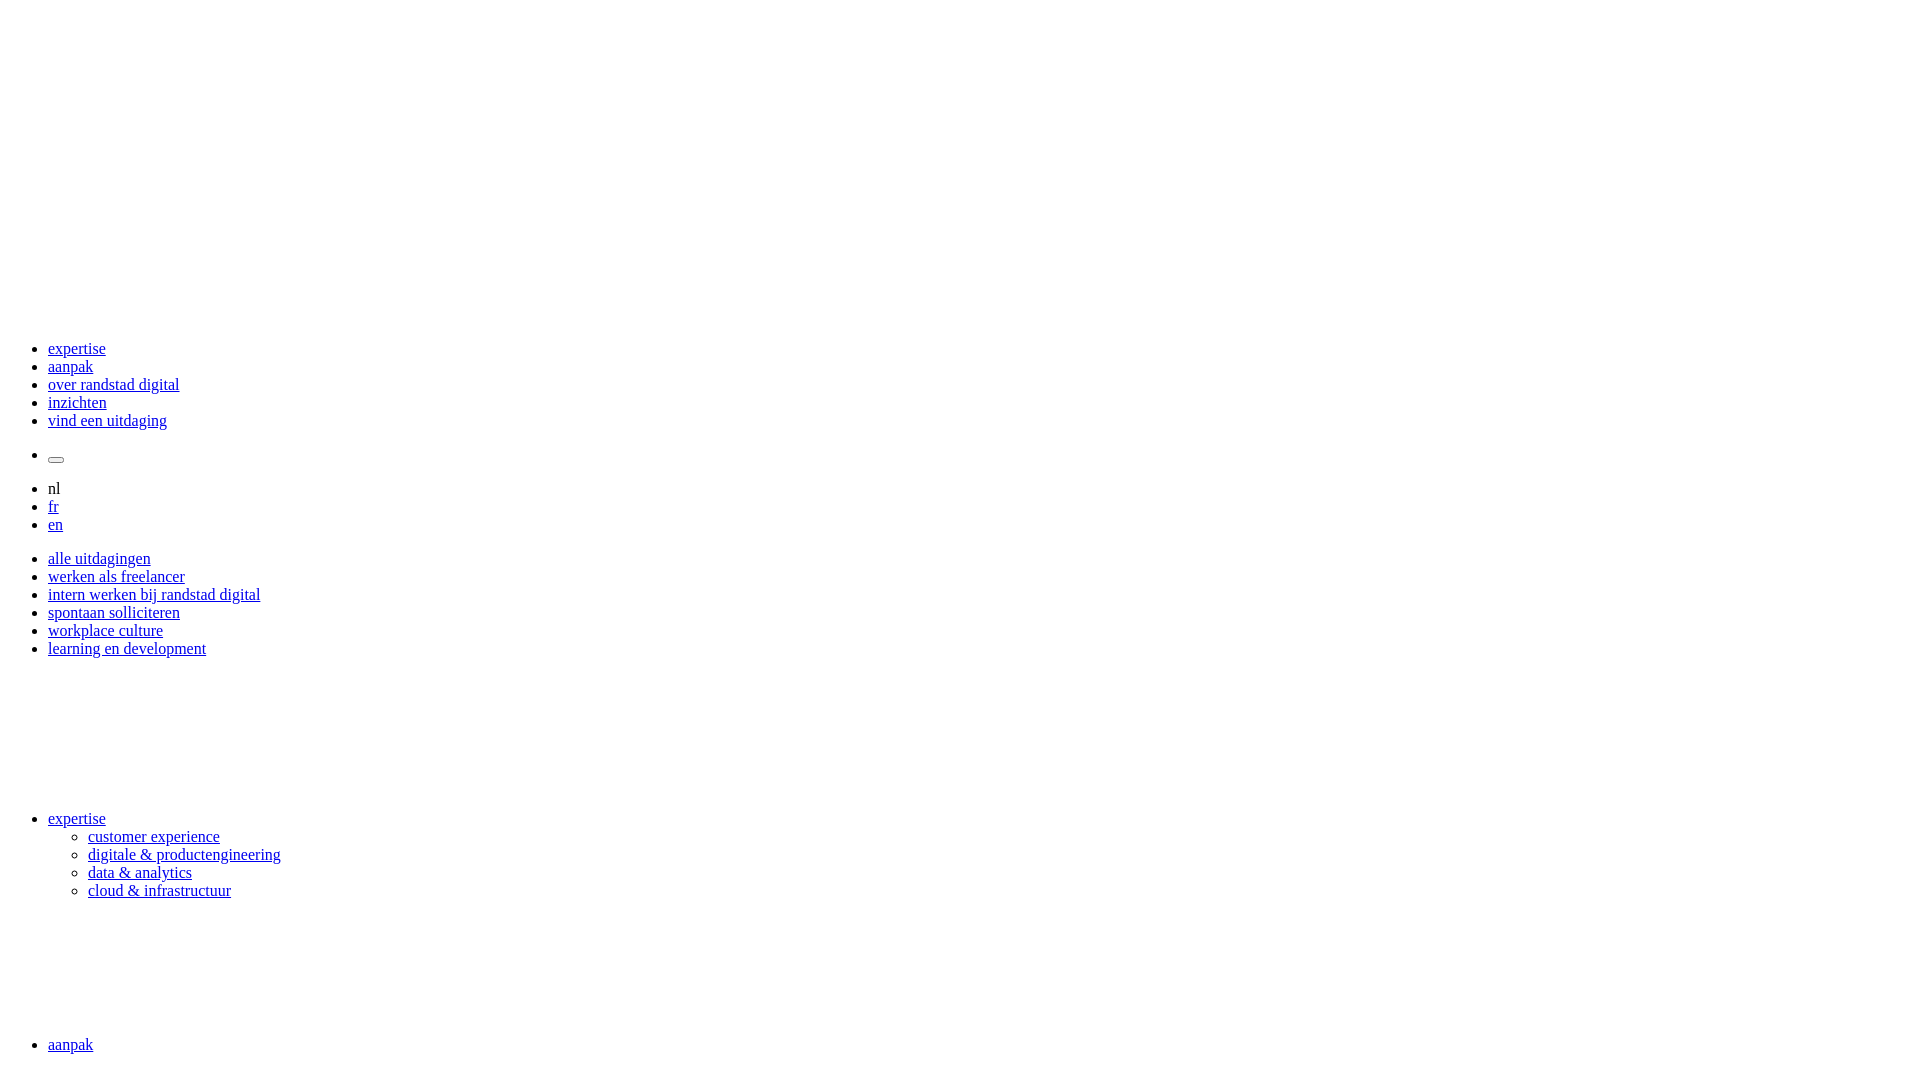 This screenshot has width=1920, height=1080. I want to click on data & analytics, so click(140, 872).